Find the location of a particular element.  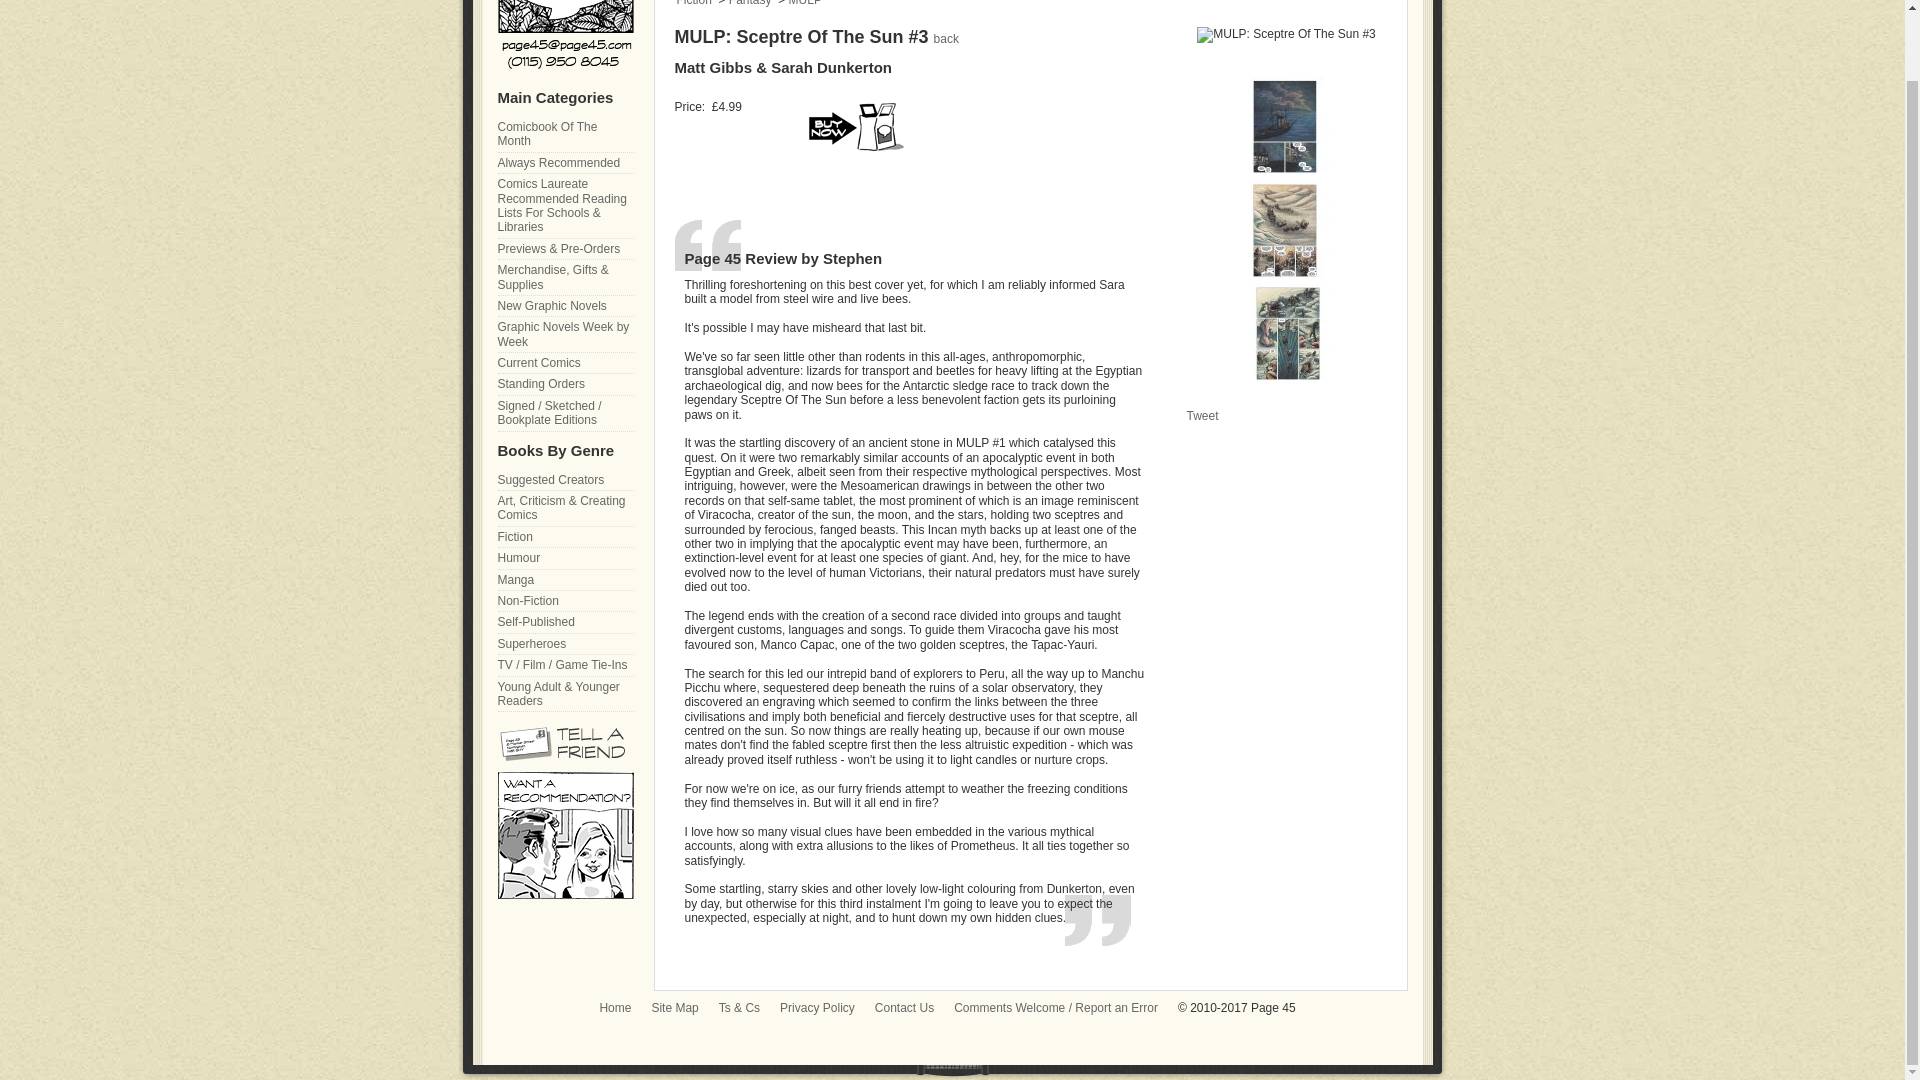

Contact Us is located at coordinates (904, 1008).